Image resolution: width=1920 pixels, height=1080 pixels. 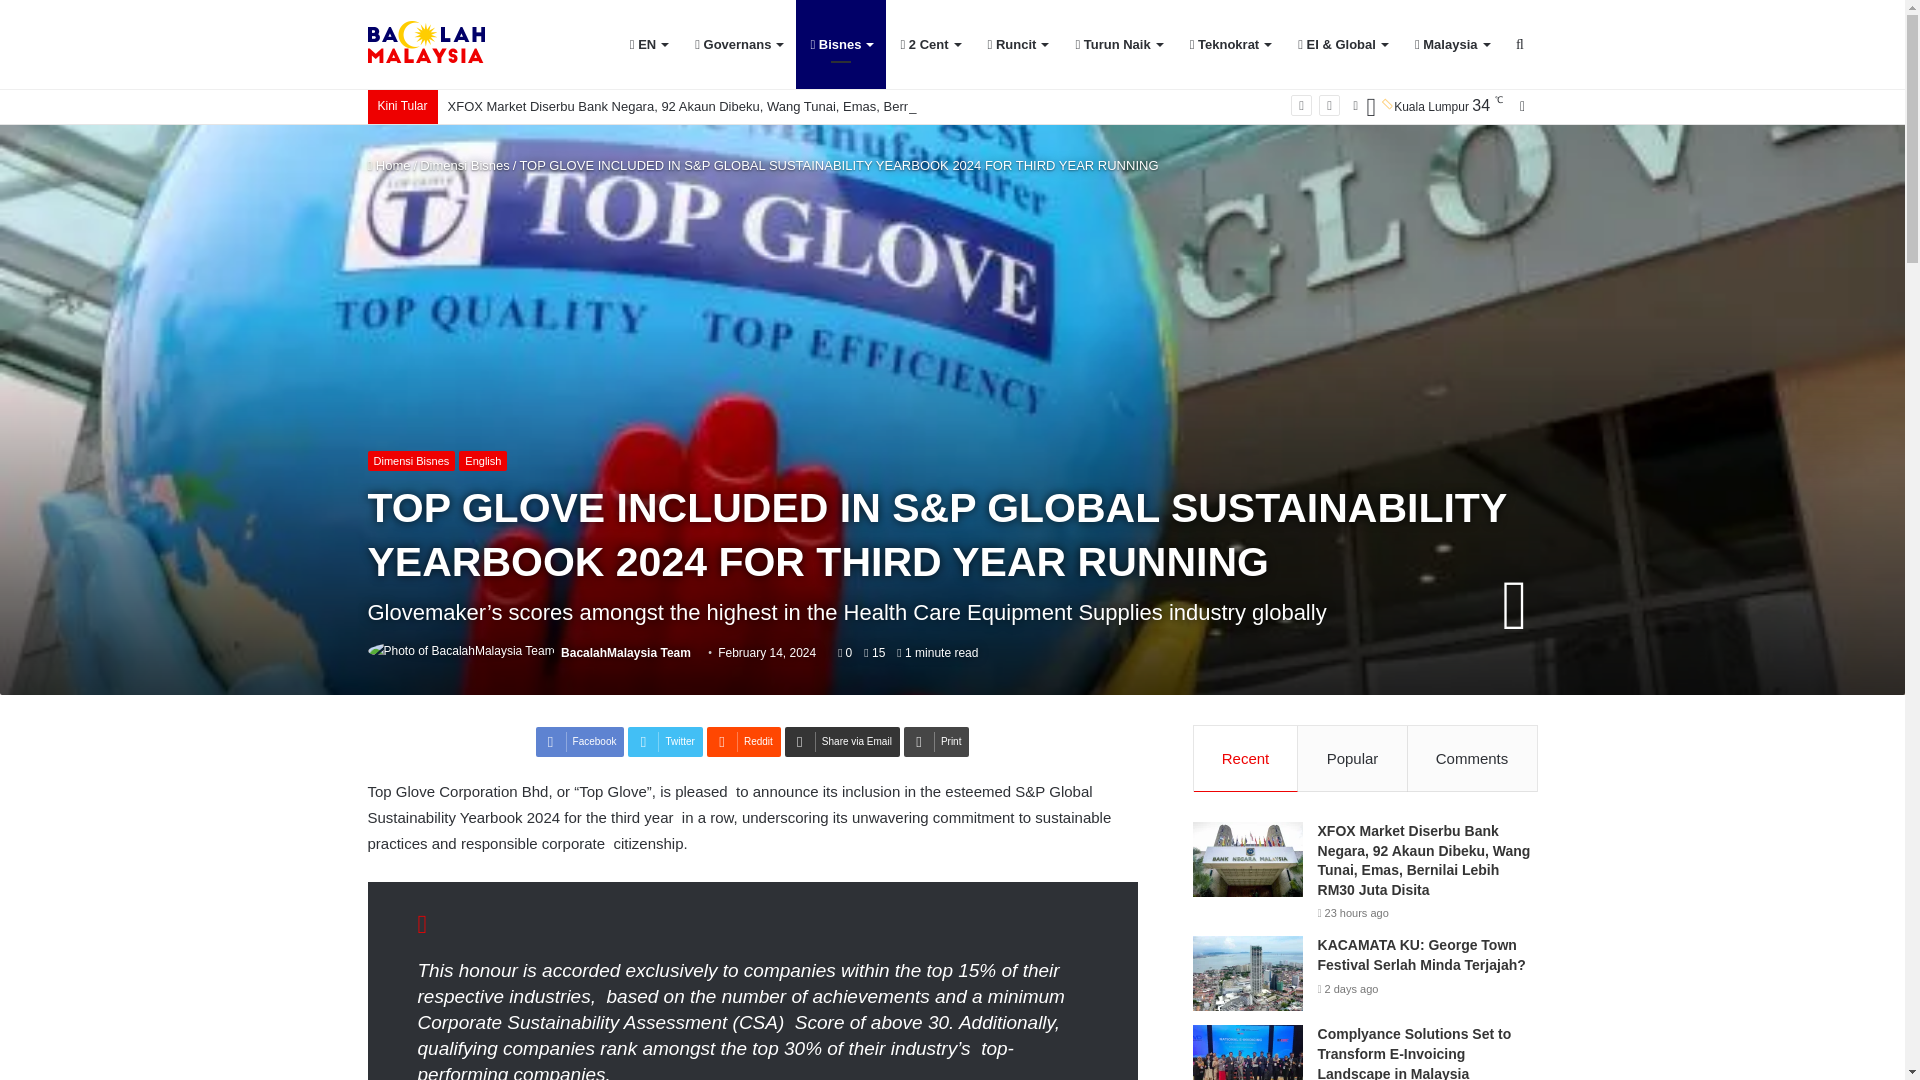 What do you see at coordinates (580, 742) in the screenshot?
I see `Facebook` at bounding box center [580, 742].